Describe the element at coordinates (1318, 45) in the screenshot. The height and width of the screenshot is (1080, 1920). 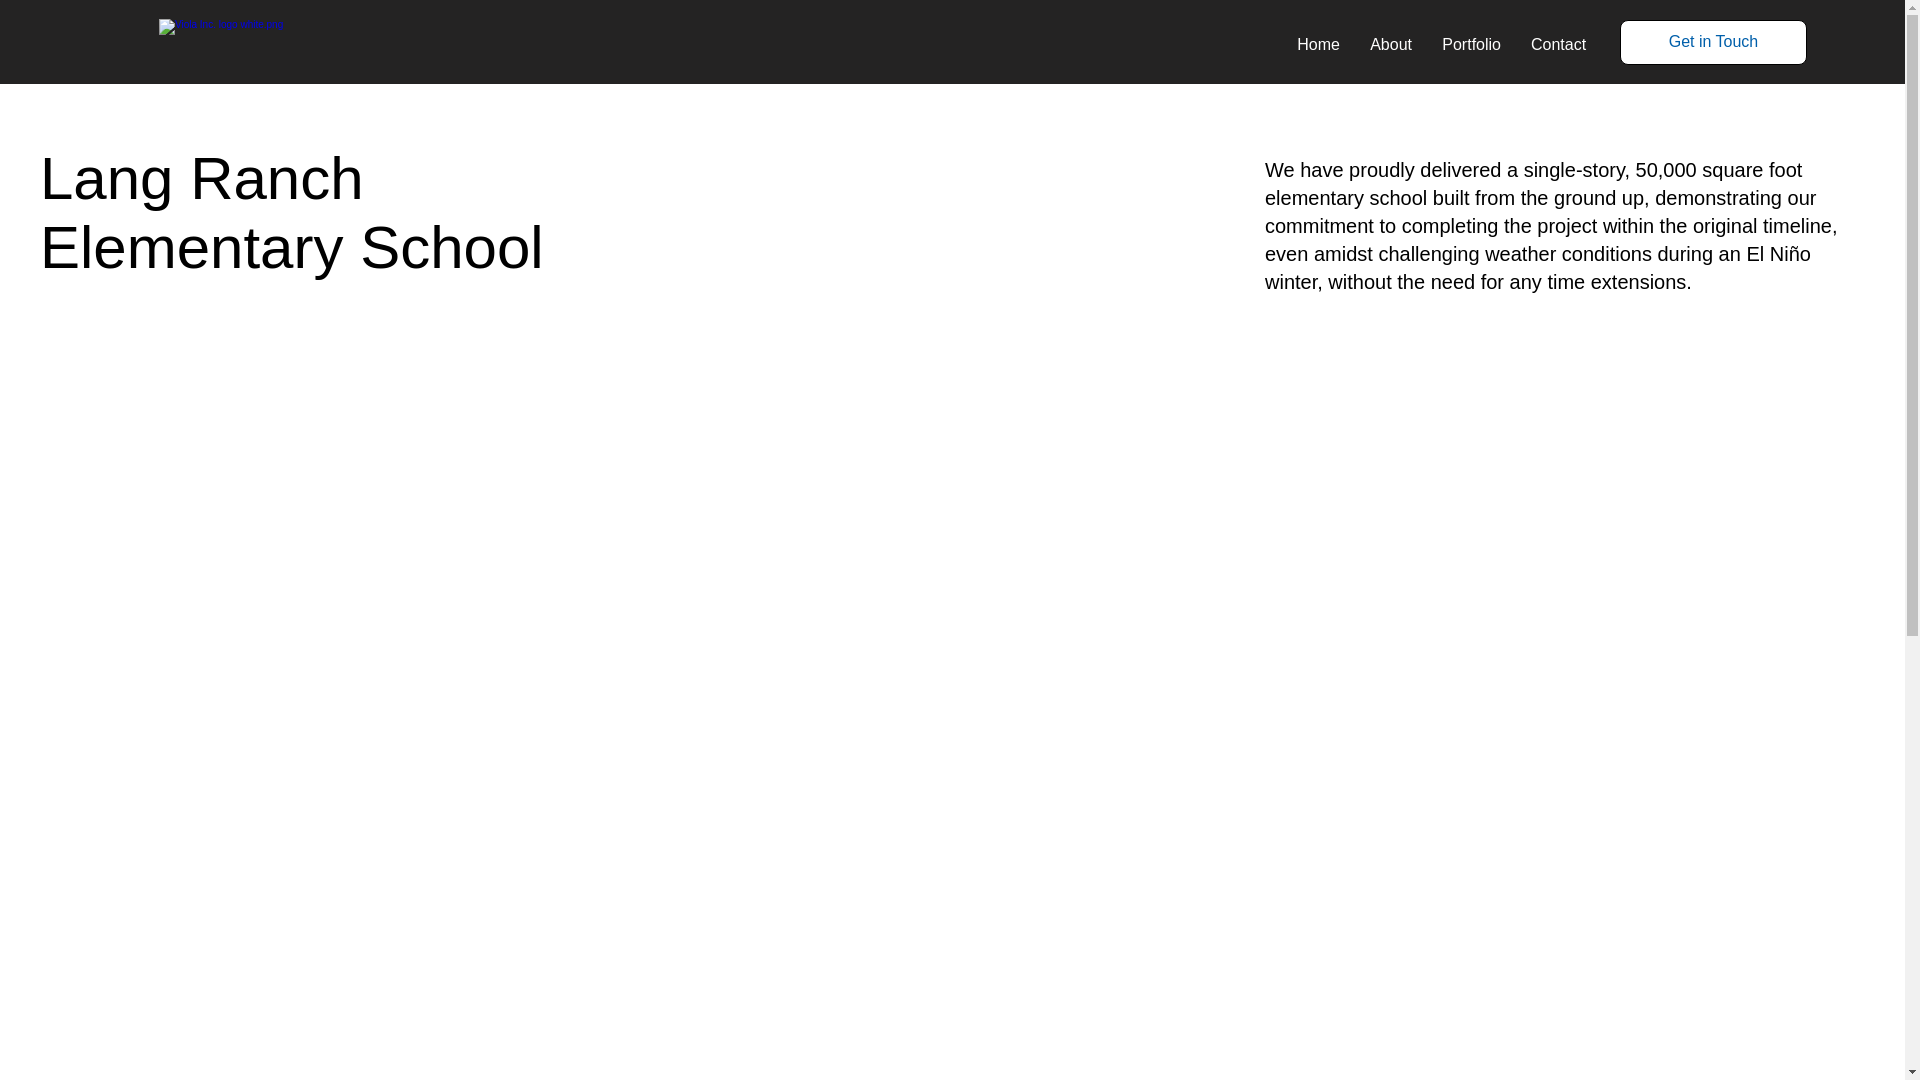
I see `Home` at that location.